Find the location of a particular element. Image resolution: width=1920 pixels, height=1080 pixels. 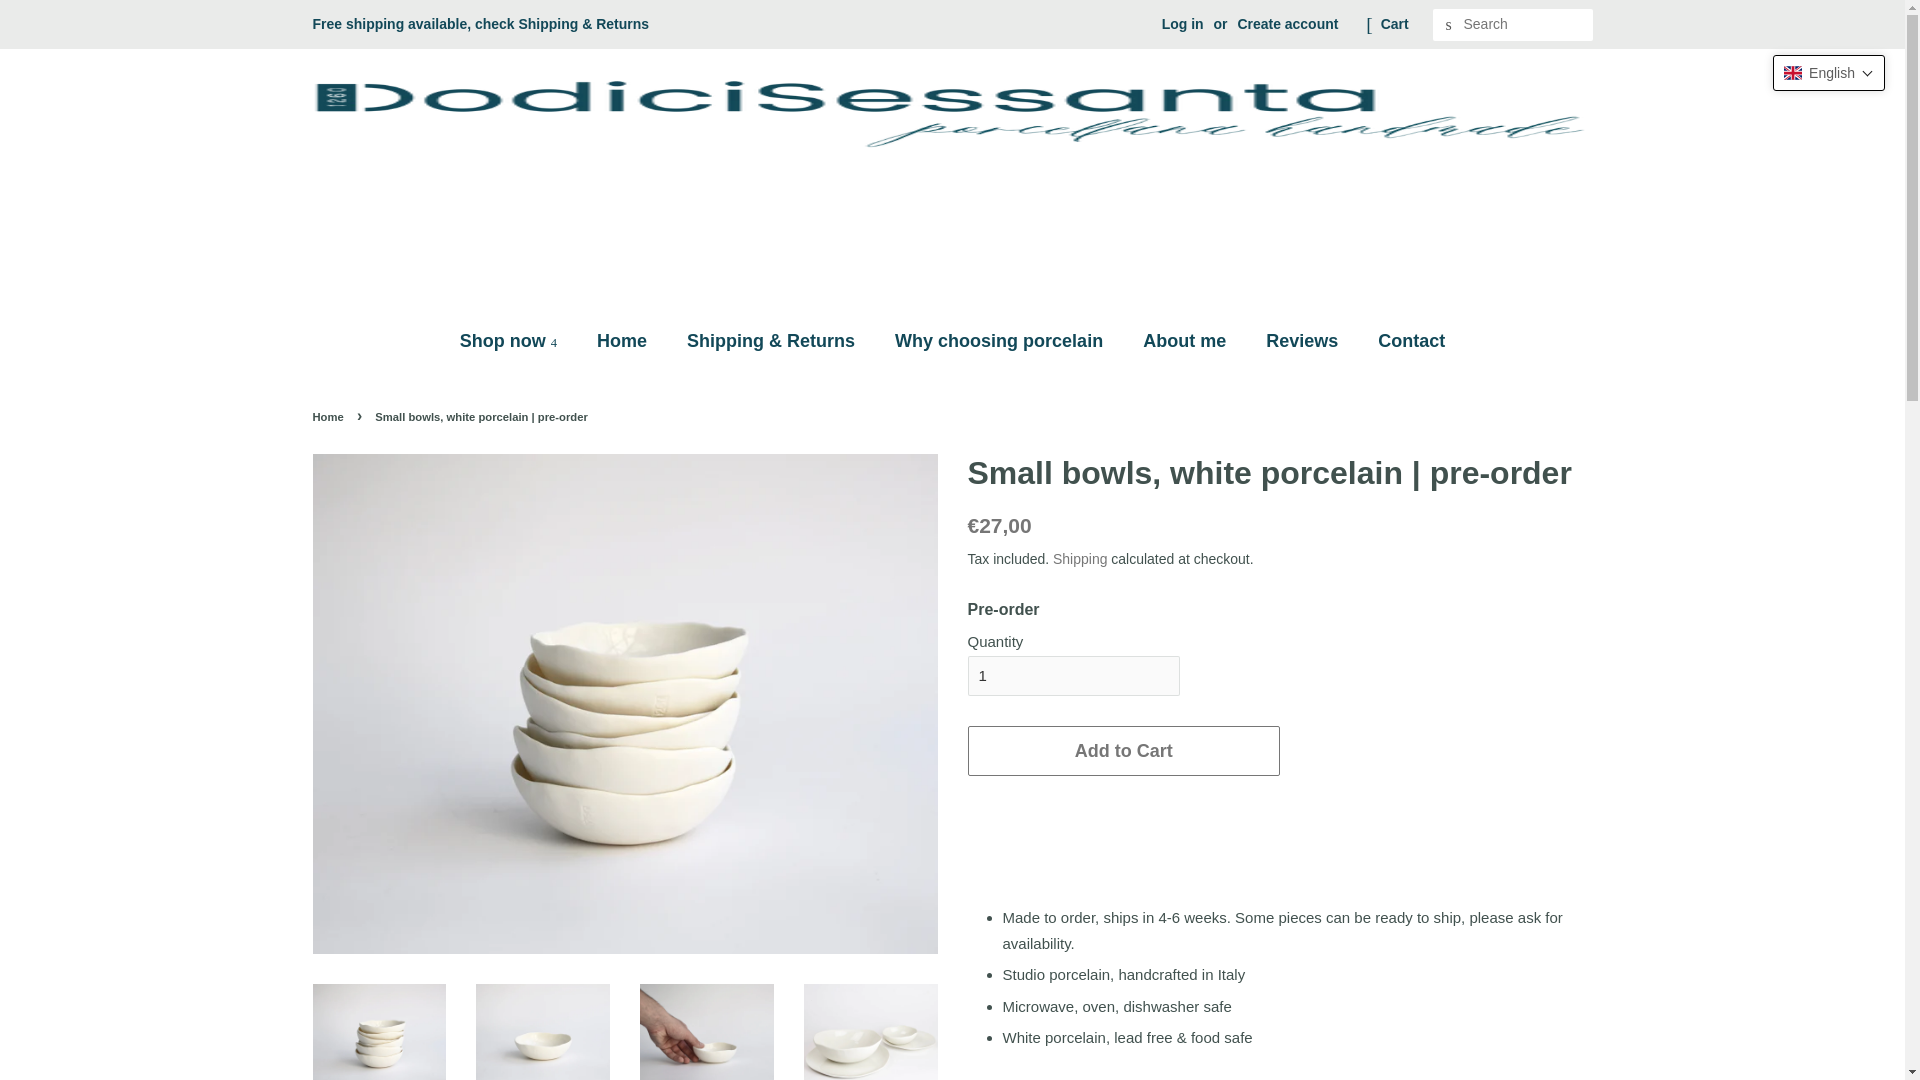

Why choosing porcelain is located at coordinates (1001, 340).